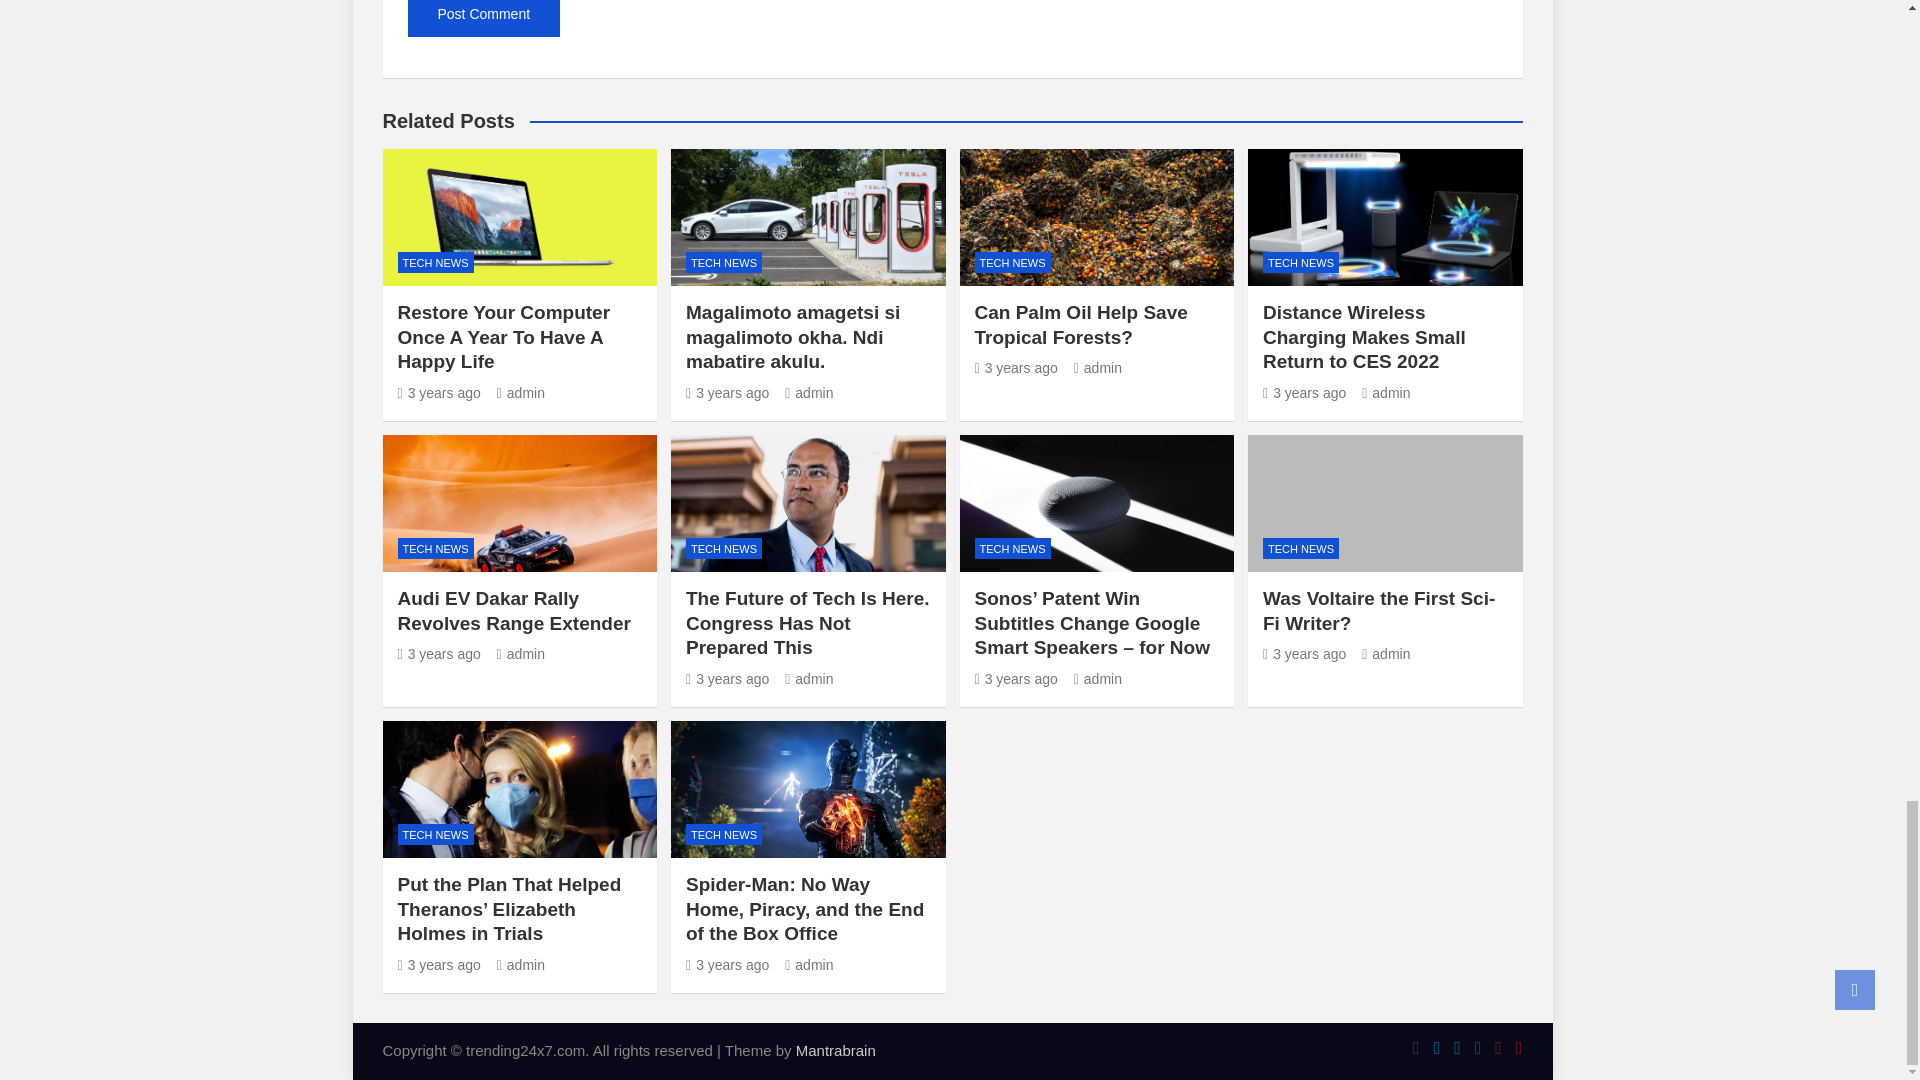 The image size is (1920, 1080). What do you see at coordinates (439, 392) in the screenshot?
I see `Restore Your Computer Once A Year To Have A Happy Life` at bounding box center [439, 392].